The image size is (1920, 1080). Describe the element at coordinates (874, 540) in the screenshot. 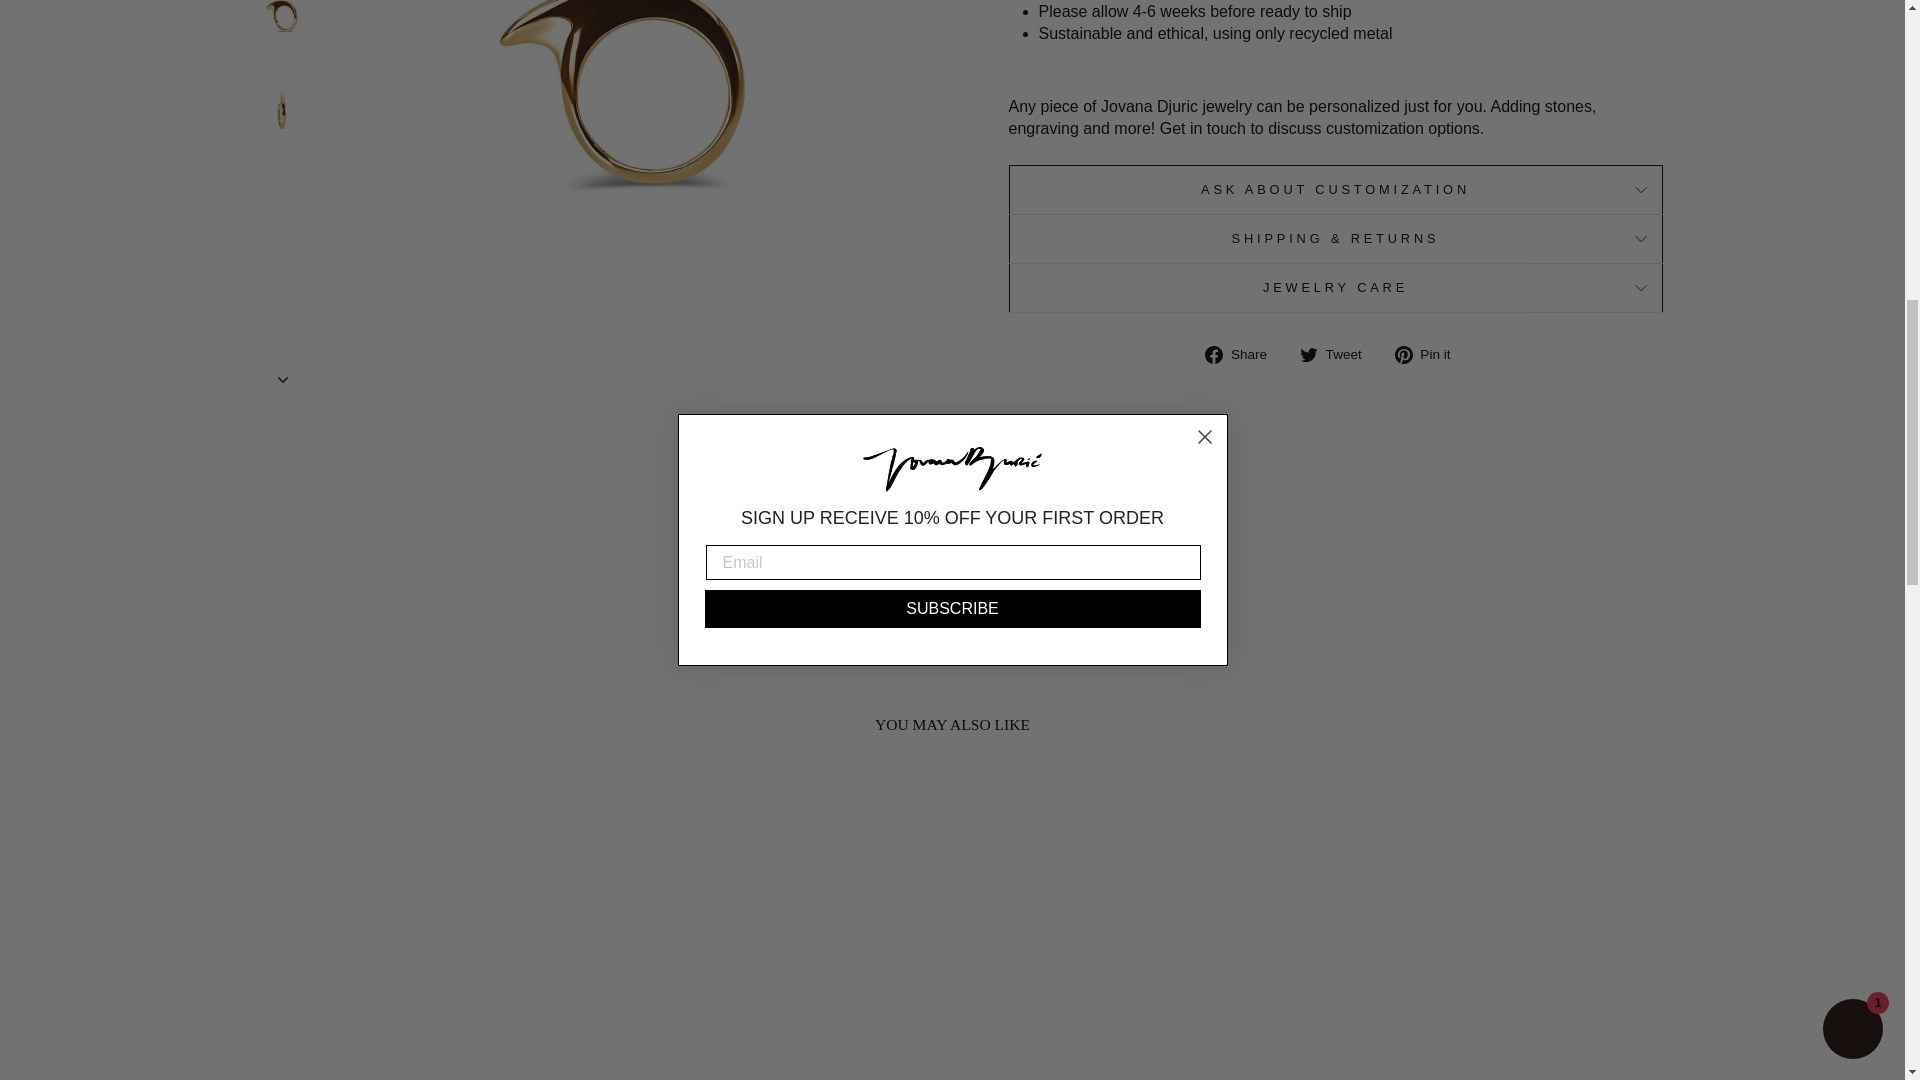

I see `ICON-LEFT-ARROW` at that location.